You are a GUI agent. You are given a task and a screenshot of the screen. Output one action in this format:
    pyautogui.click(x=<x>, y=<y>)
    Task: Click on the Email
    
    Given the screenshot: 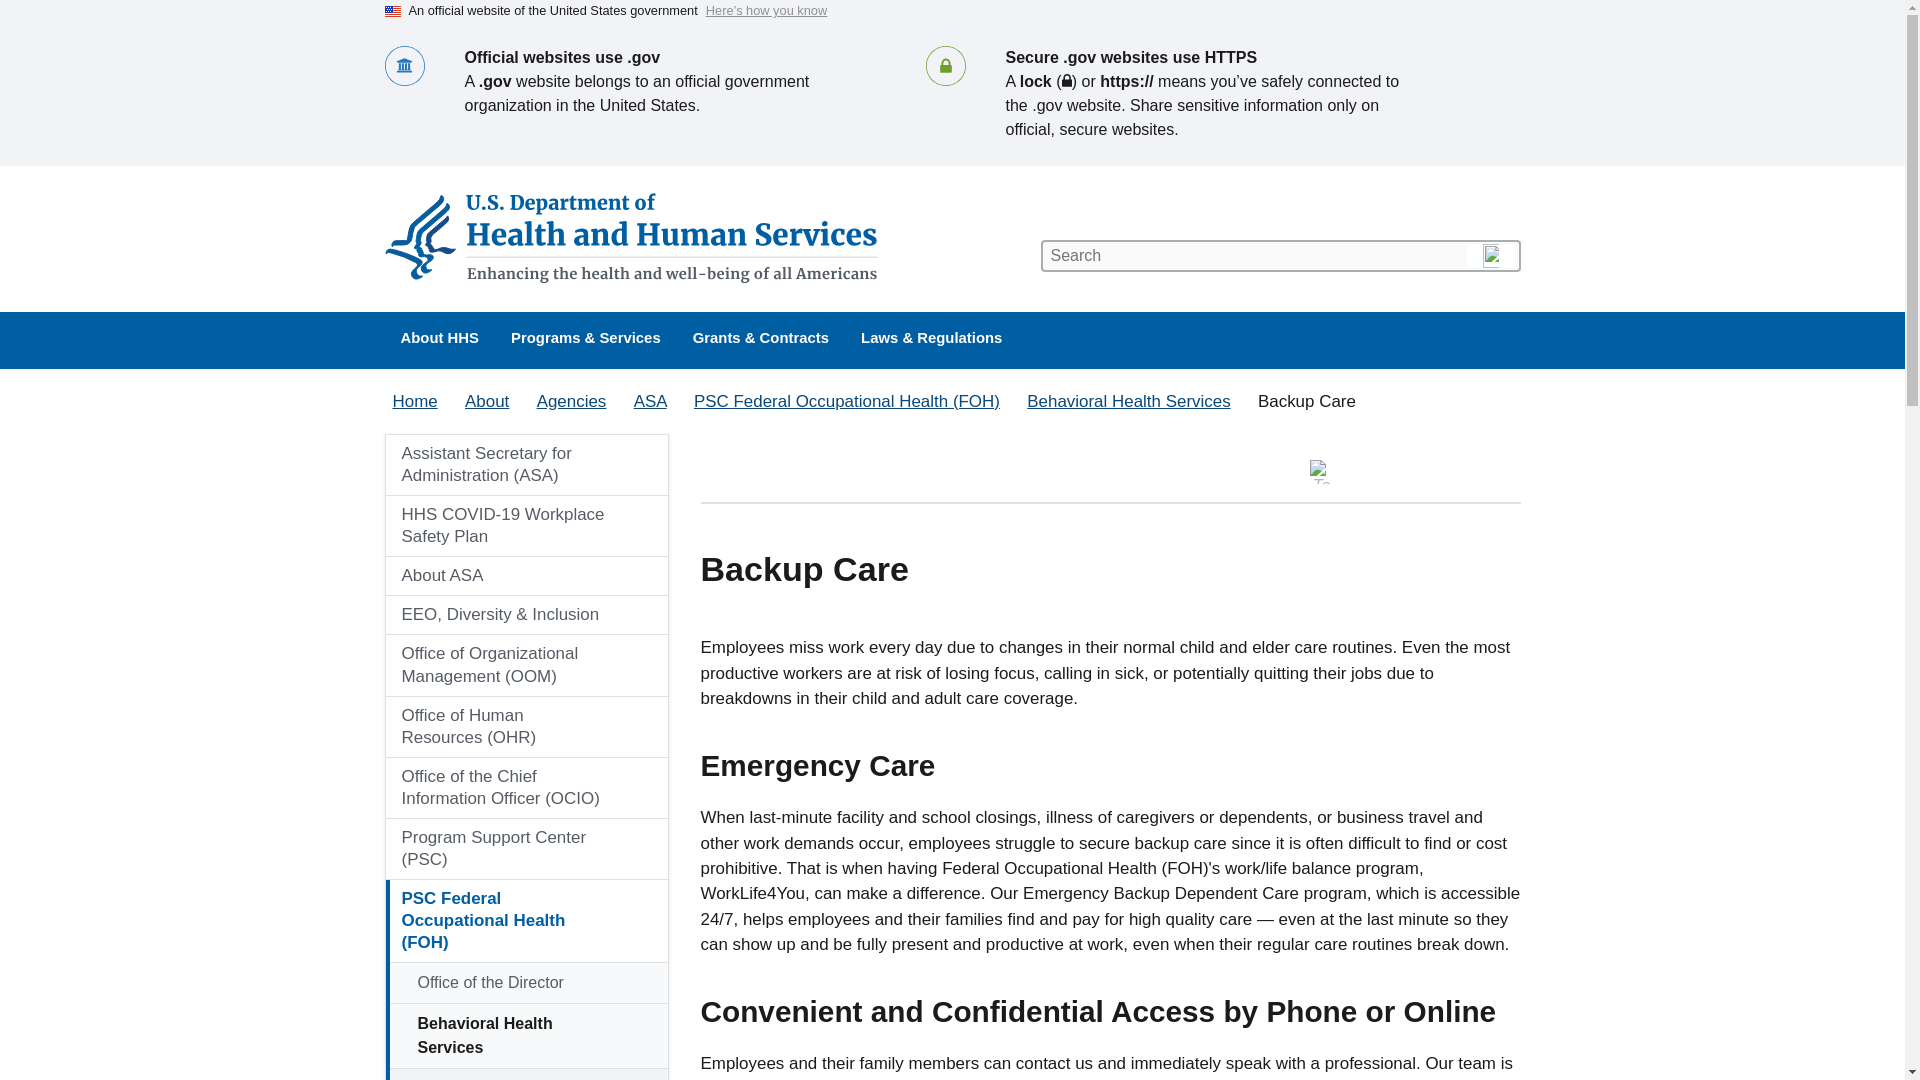 What is the action you would take?
    pyautogui.click(x=1500, y=472)
    